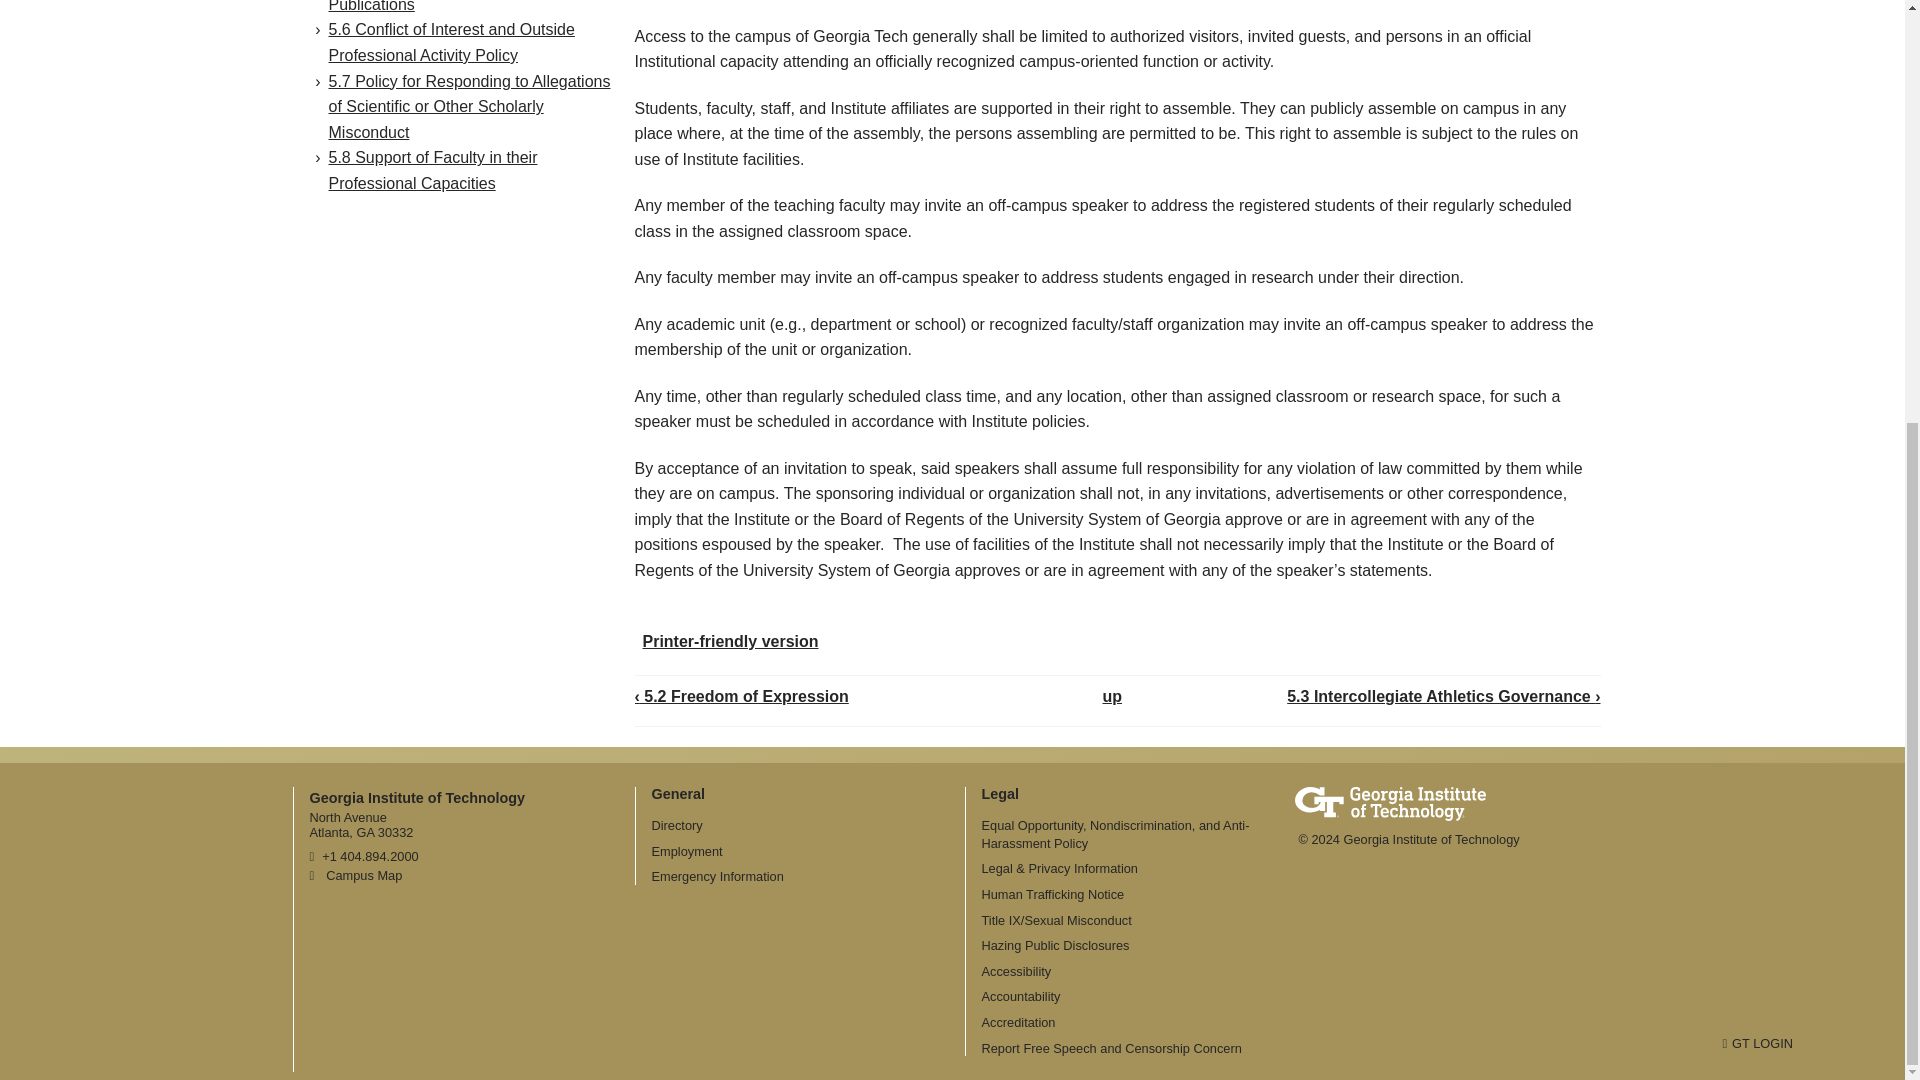  What do you see at coordinates (740, 696) in the screenshot?
I see `Go to previous page` at bounding box center [740, 696].